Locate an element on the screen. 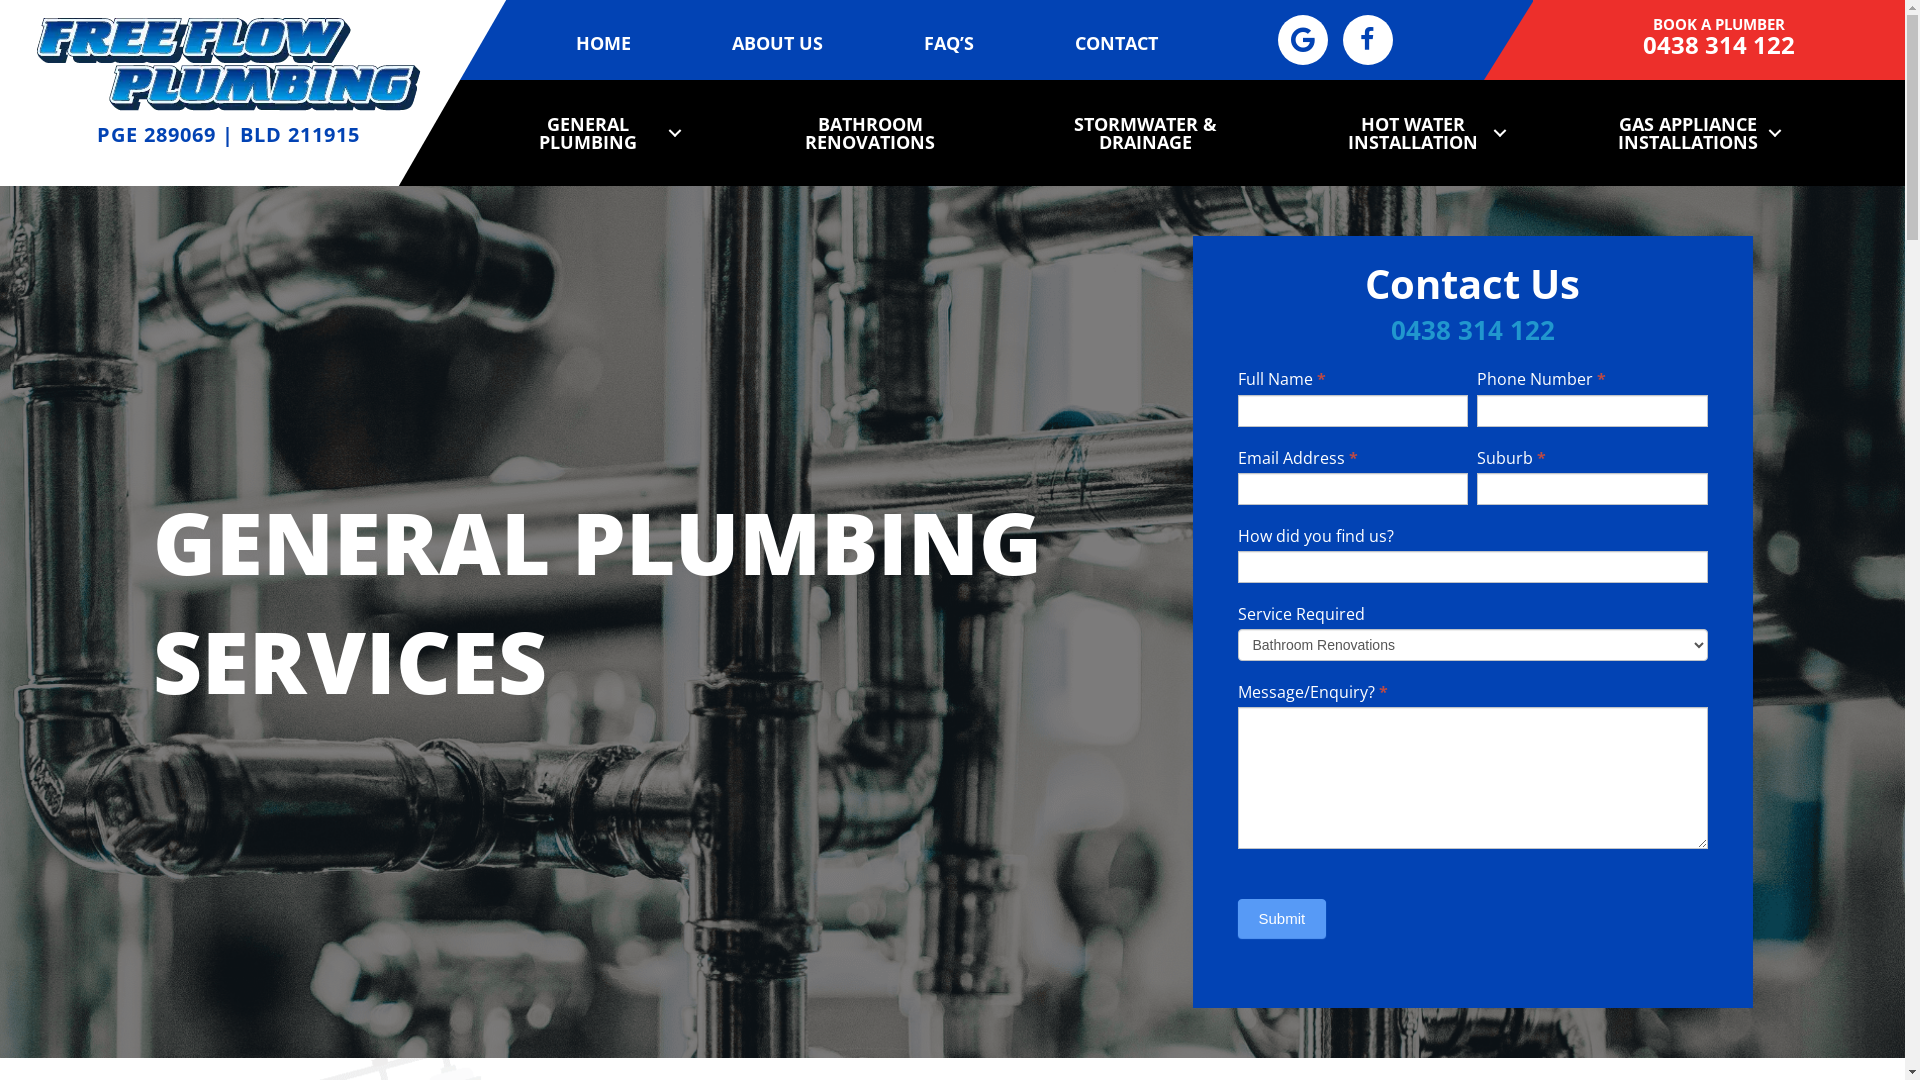 Image resolution: width=1920 pixels, height=1080 pixels. ABOUT US is located at coordinates (778, 43).